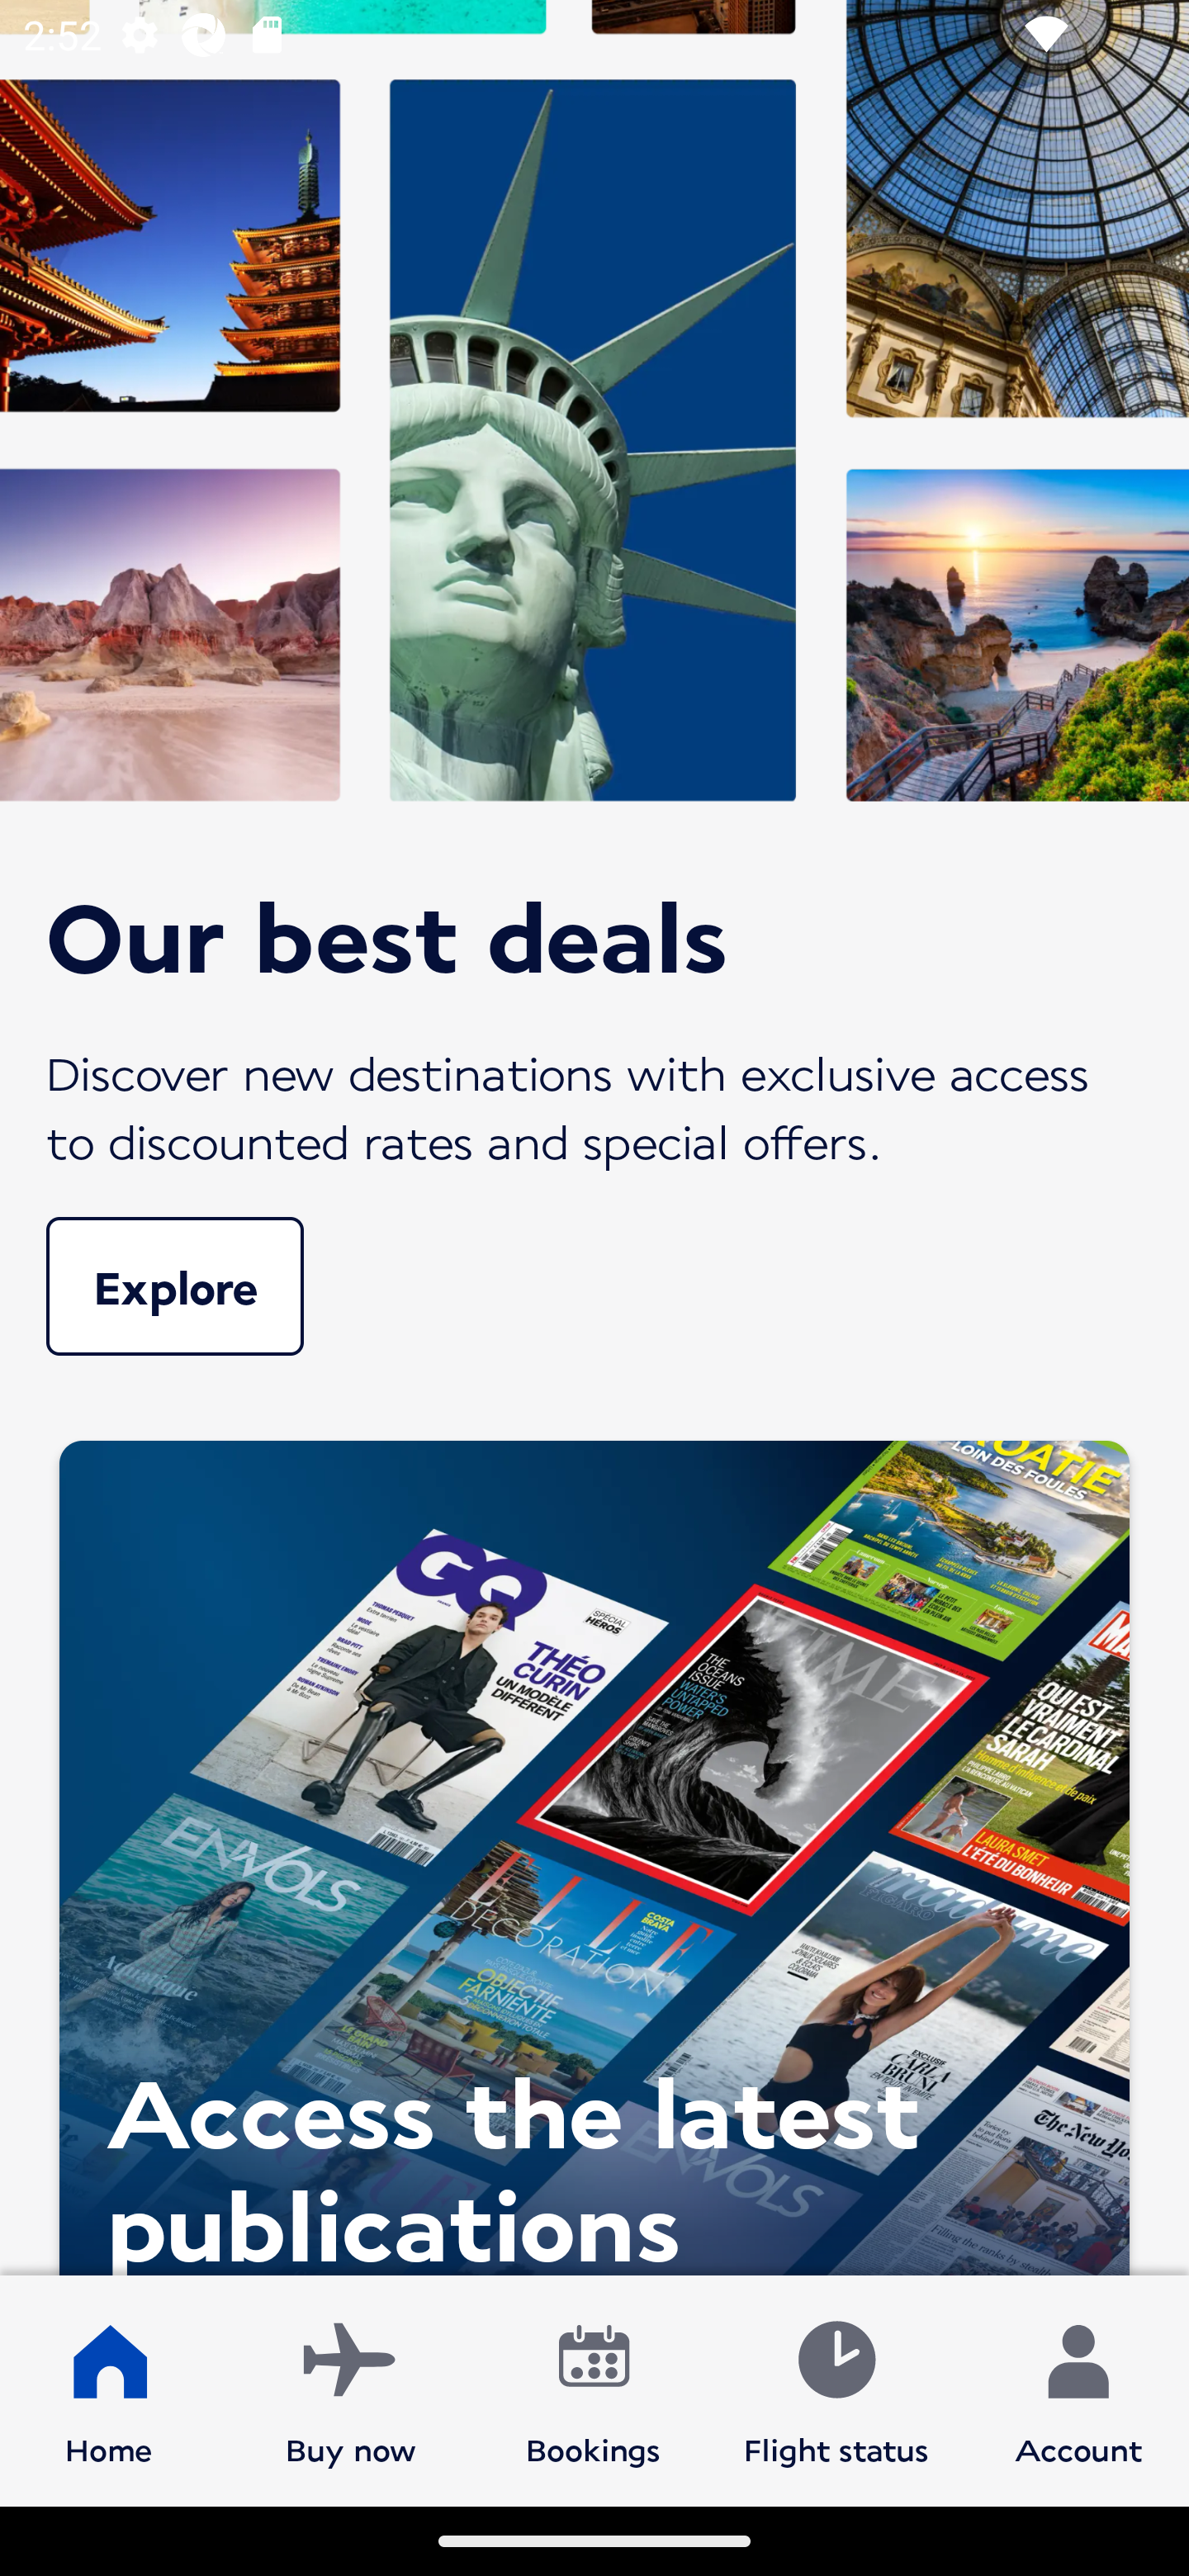 The image size is (1189, 2576). Describe the element at coordinates (836, 2389) in the screenshot. I see `Flight status` at that location.